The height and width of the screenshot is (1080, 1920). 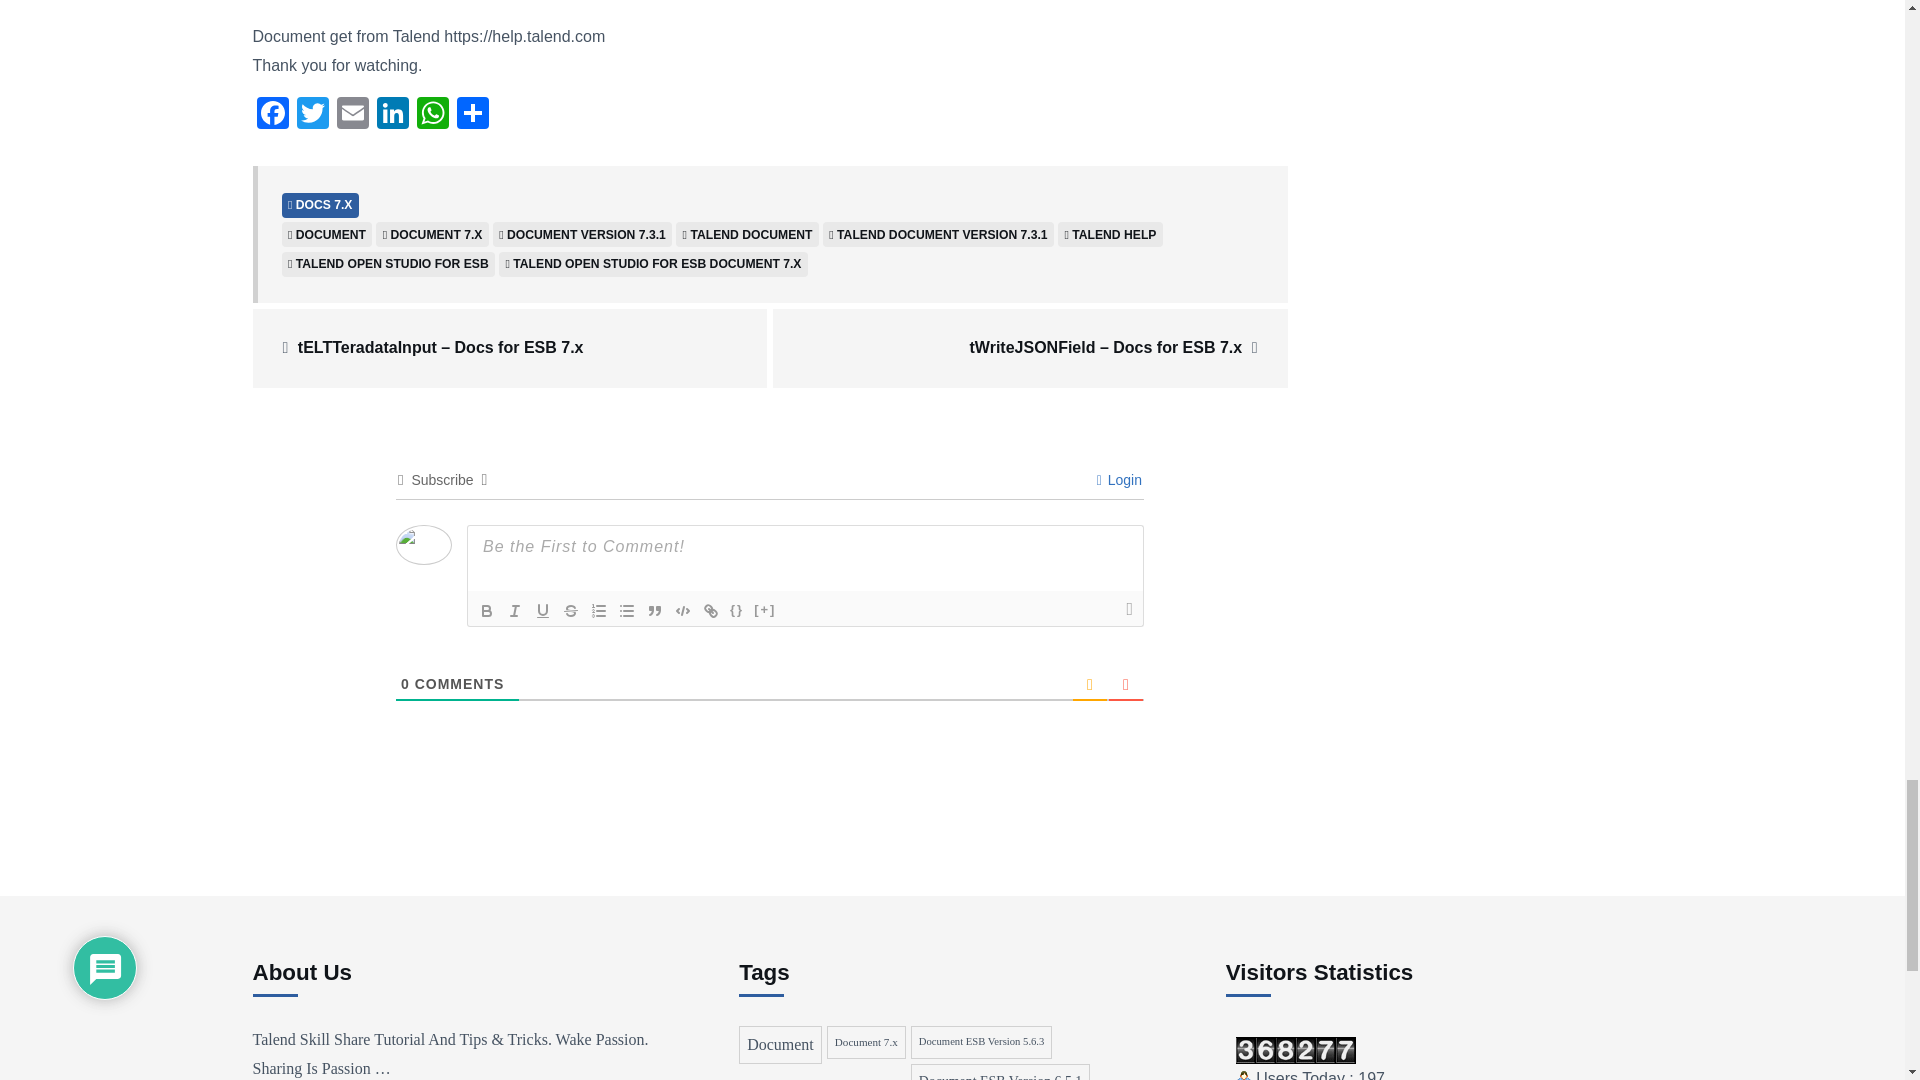 What do you see at coordinates (654, 611) in the screenshot?
I see `Blockquote` at bounding box center [654, 611].